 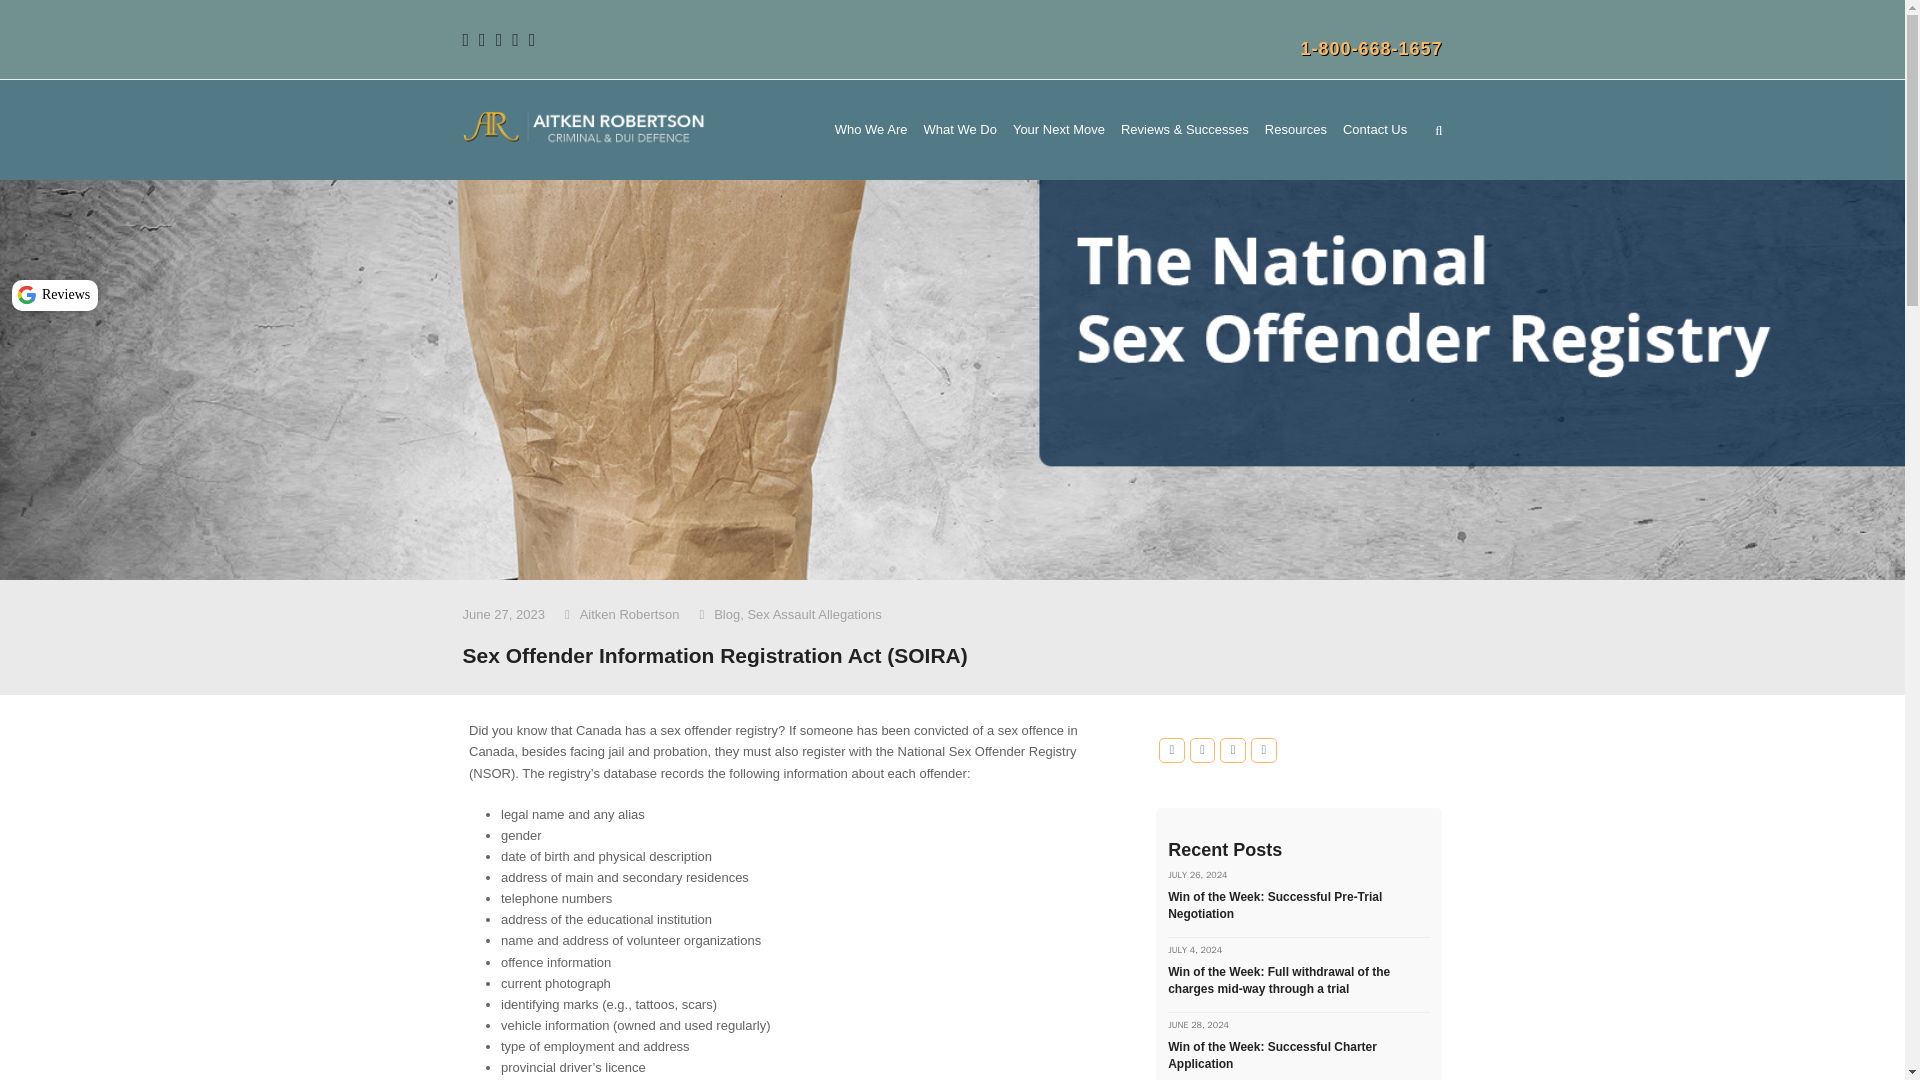 I want to click on Criminal Law, so click(x=960, y=130).